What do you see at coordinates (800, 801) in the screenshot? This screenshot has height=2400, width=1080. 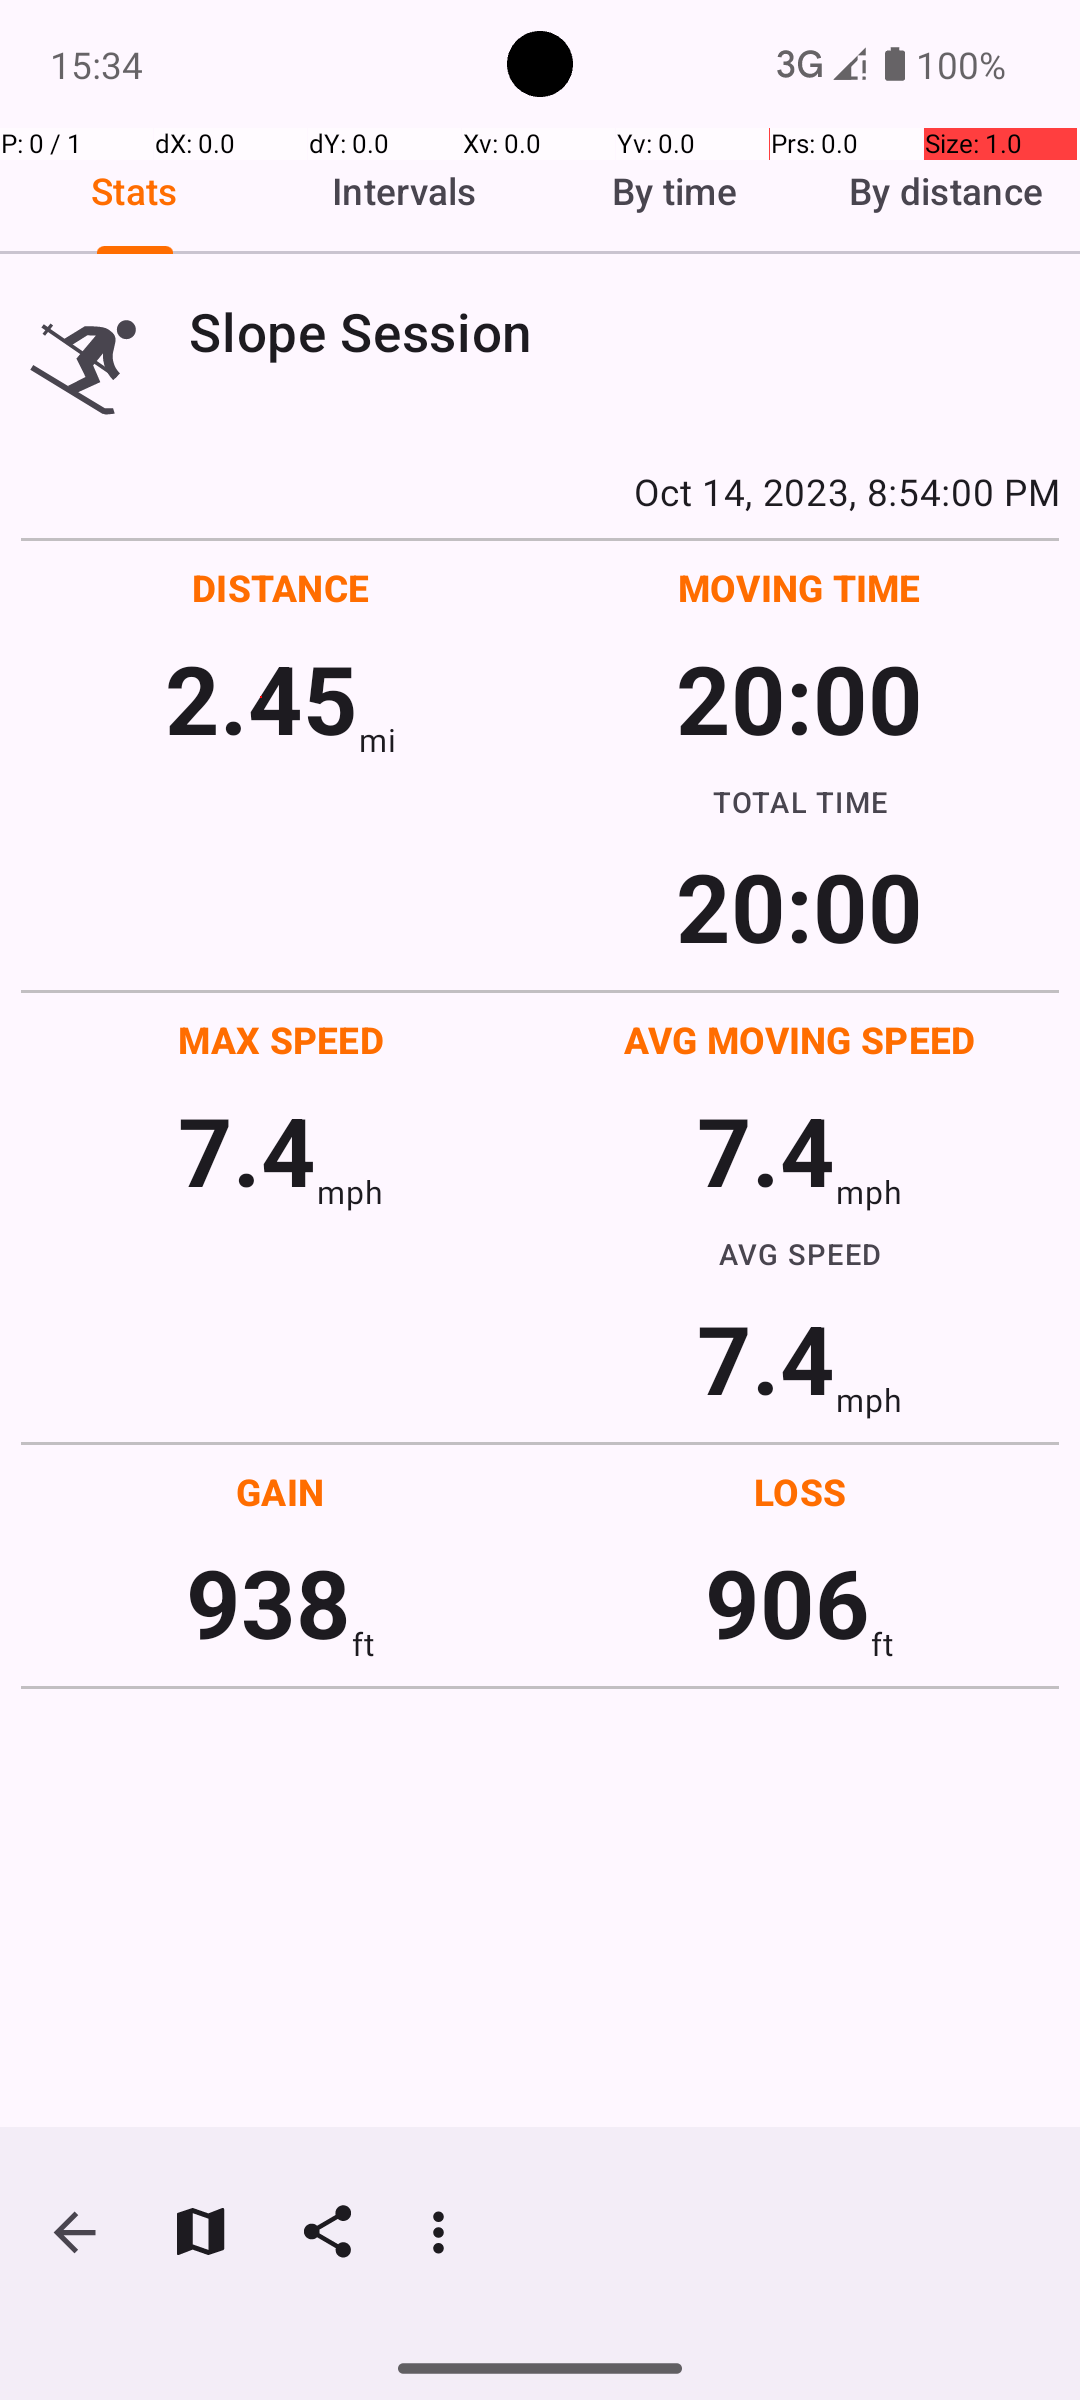 I see `TOTAL TIME` at bounding box center [800, 801].